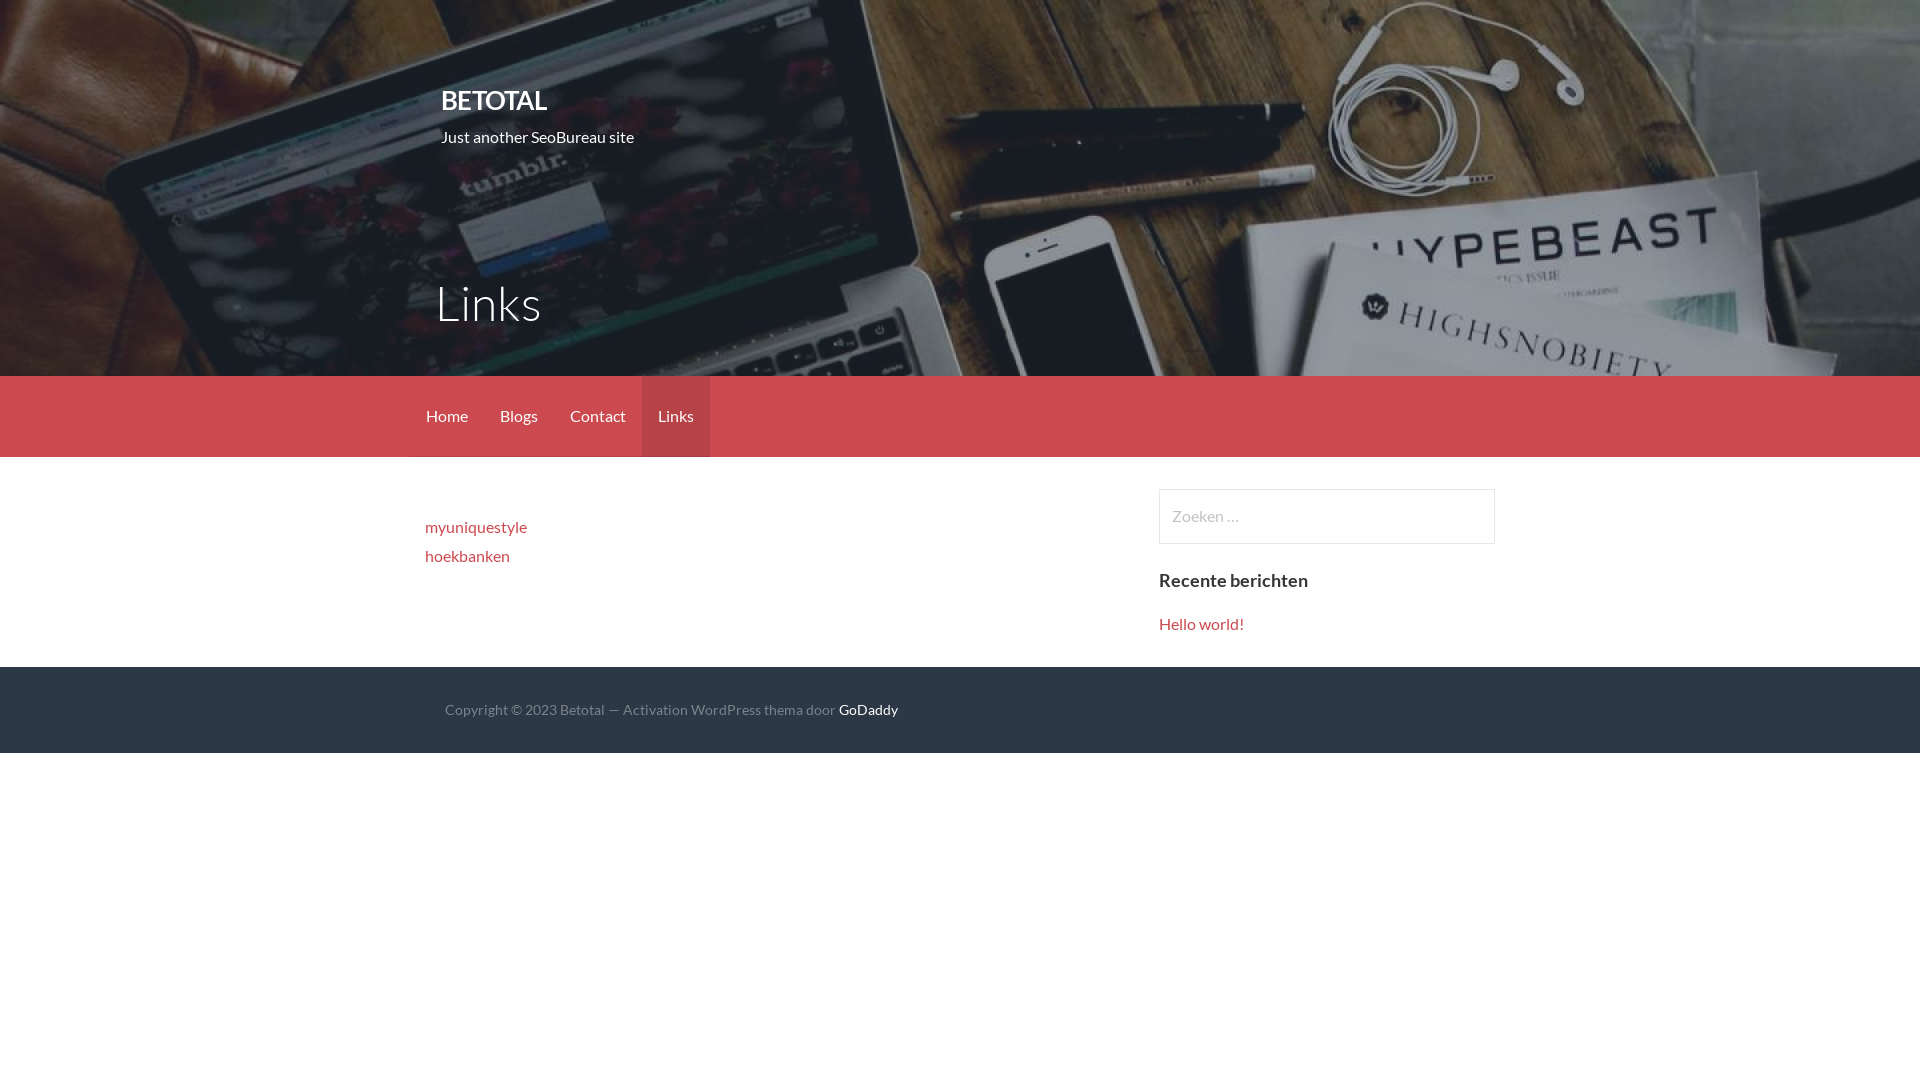 The image size is (1920, 1080). What do you see at coordinates (519, 416) in the screenshot?
I see `Blogs` at bounding box center [519, 416].